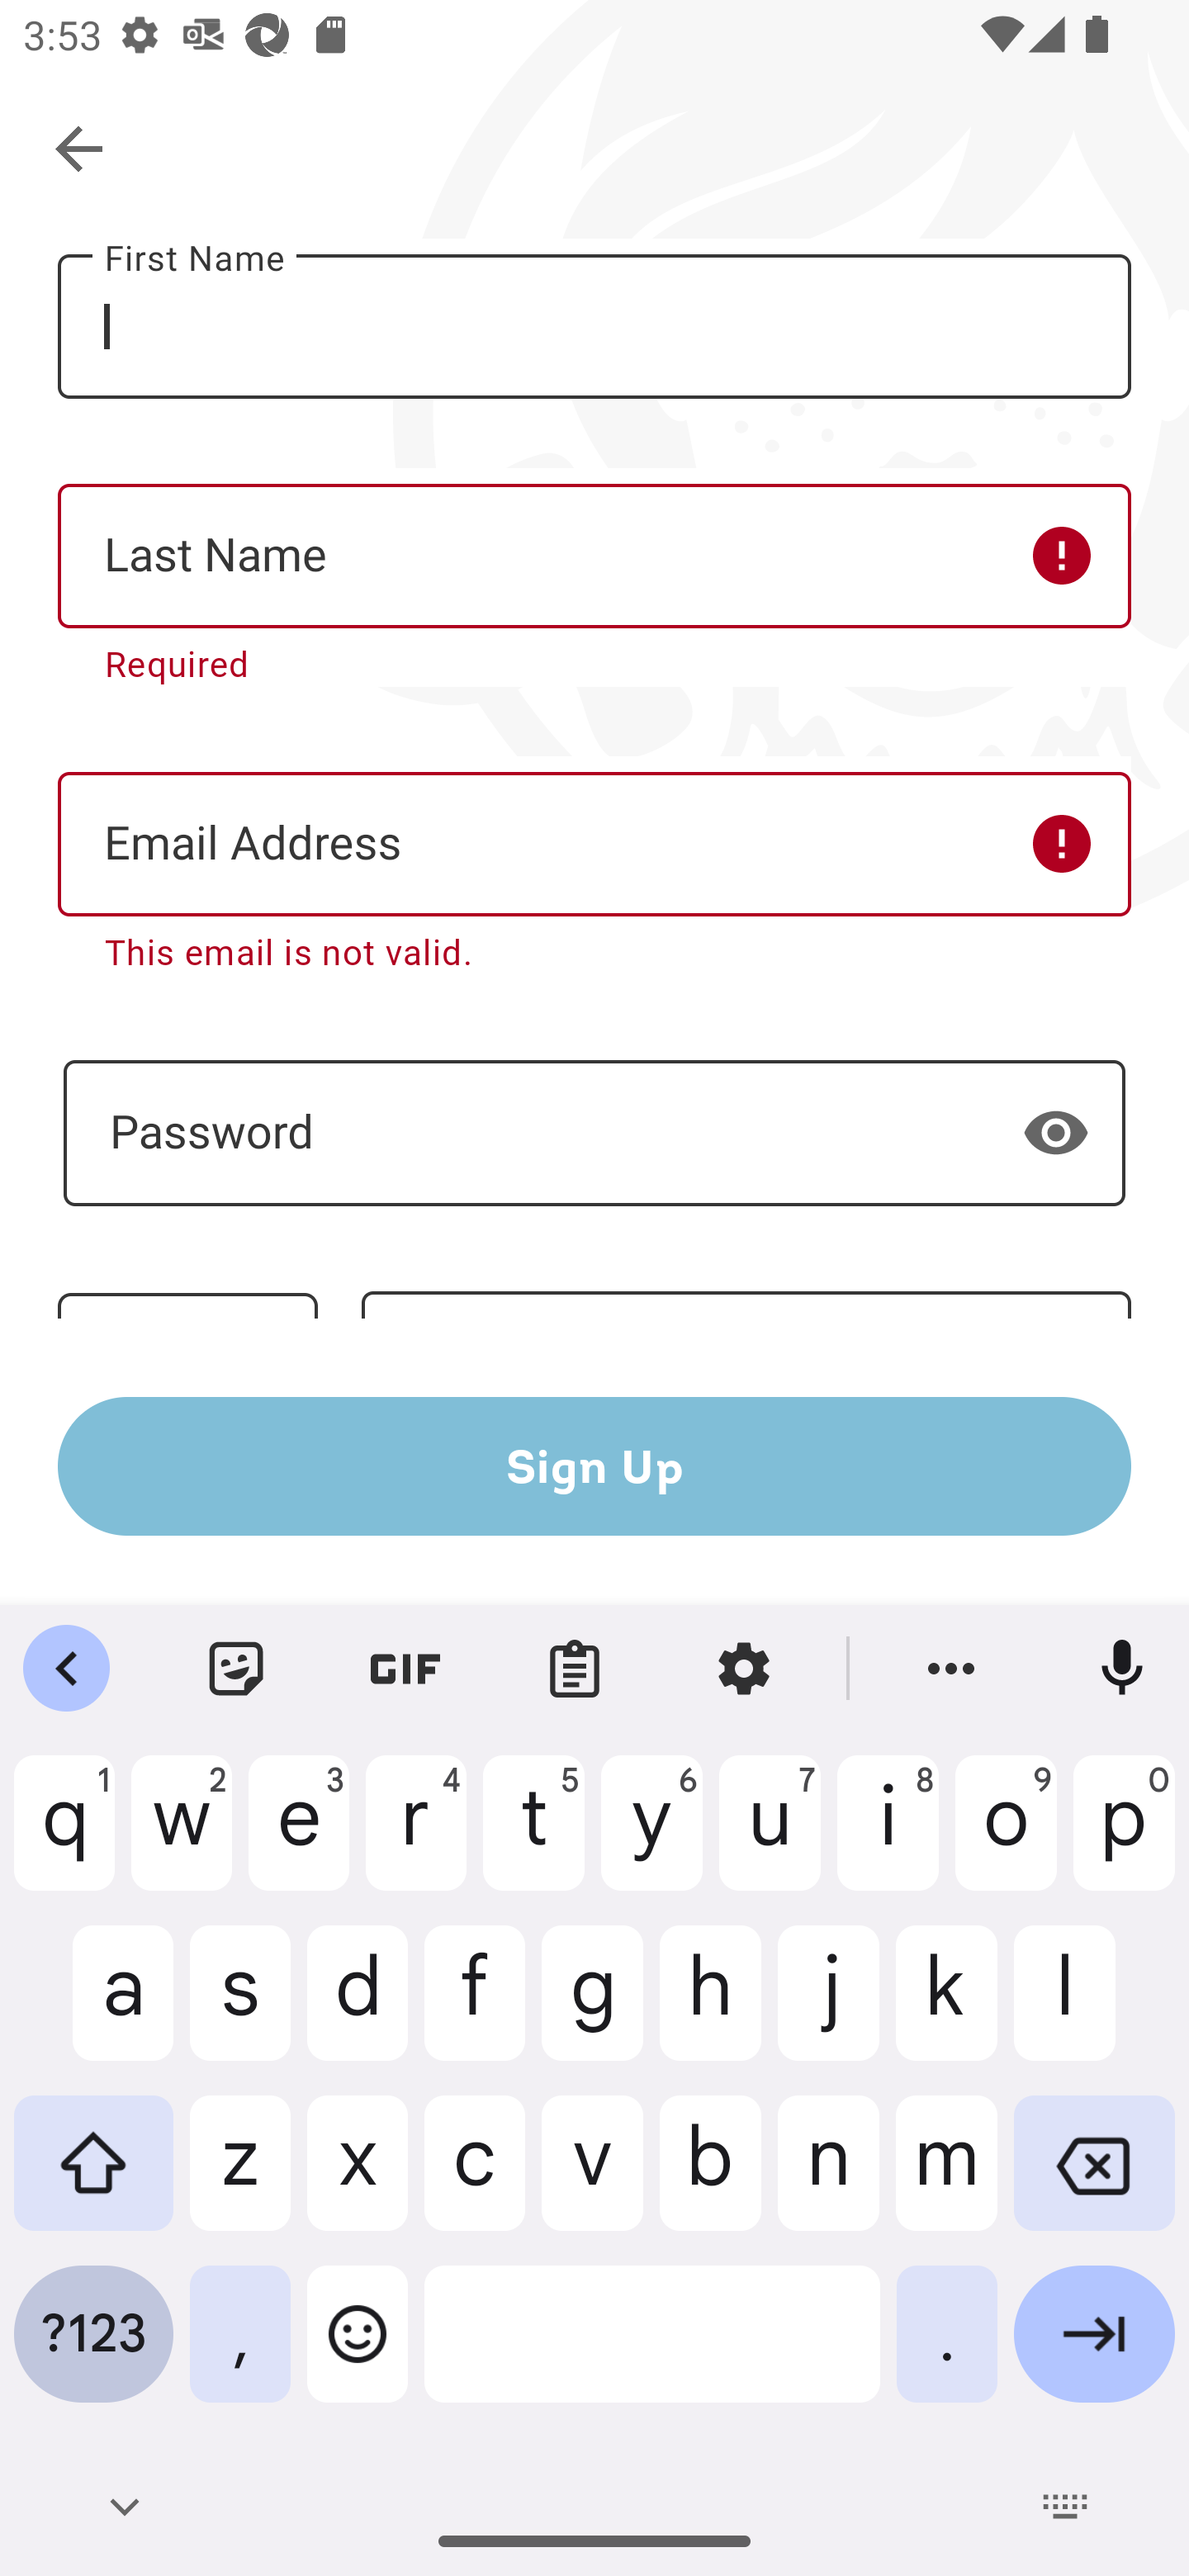 This screenshot has height=2576, width=1189. What do you see at coordinates (81, 150) in the screenshot?
I see `Navigate up` at bounding box center [81, 150].